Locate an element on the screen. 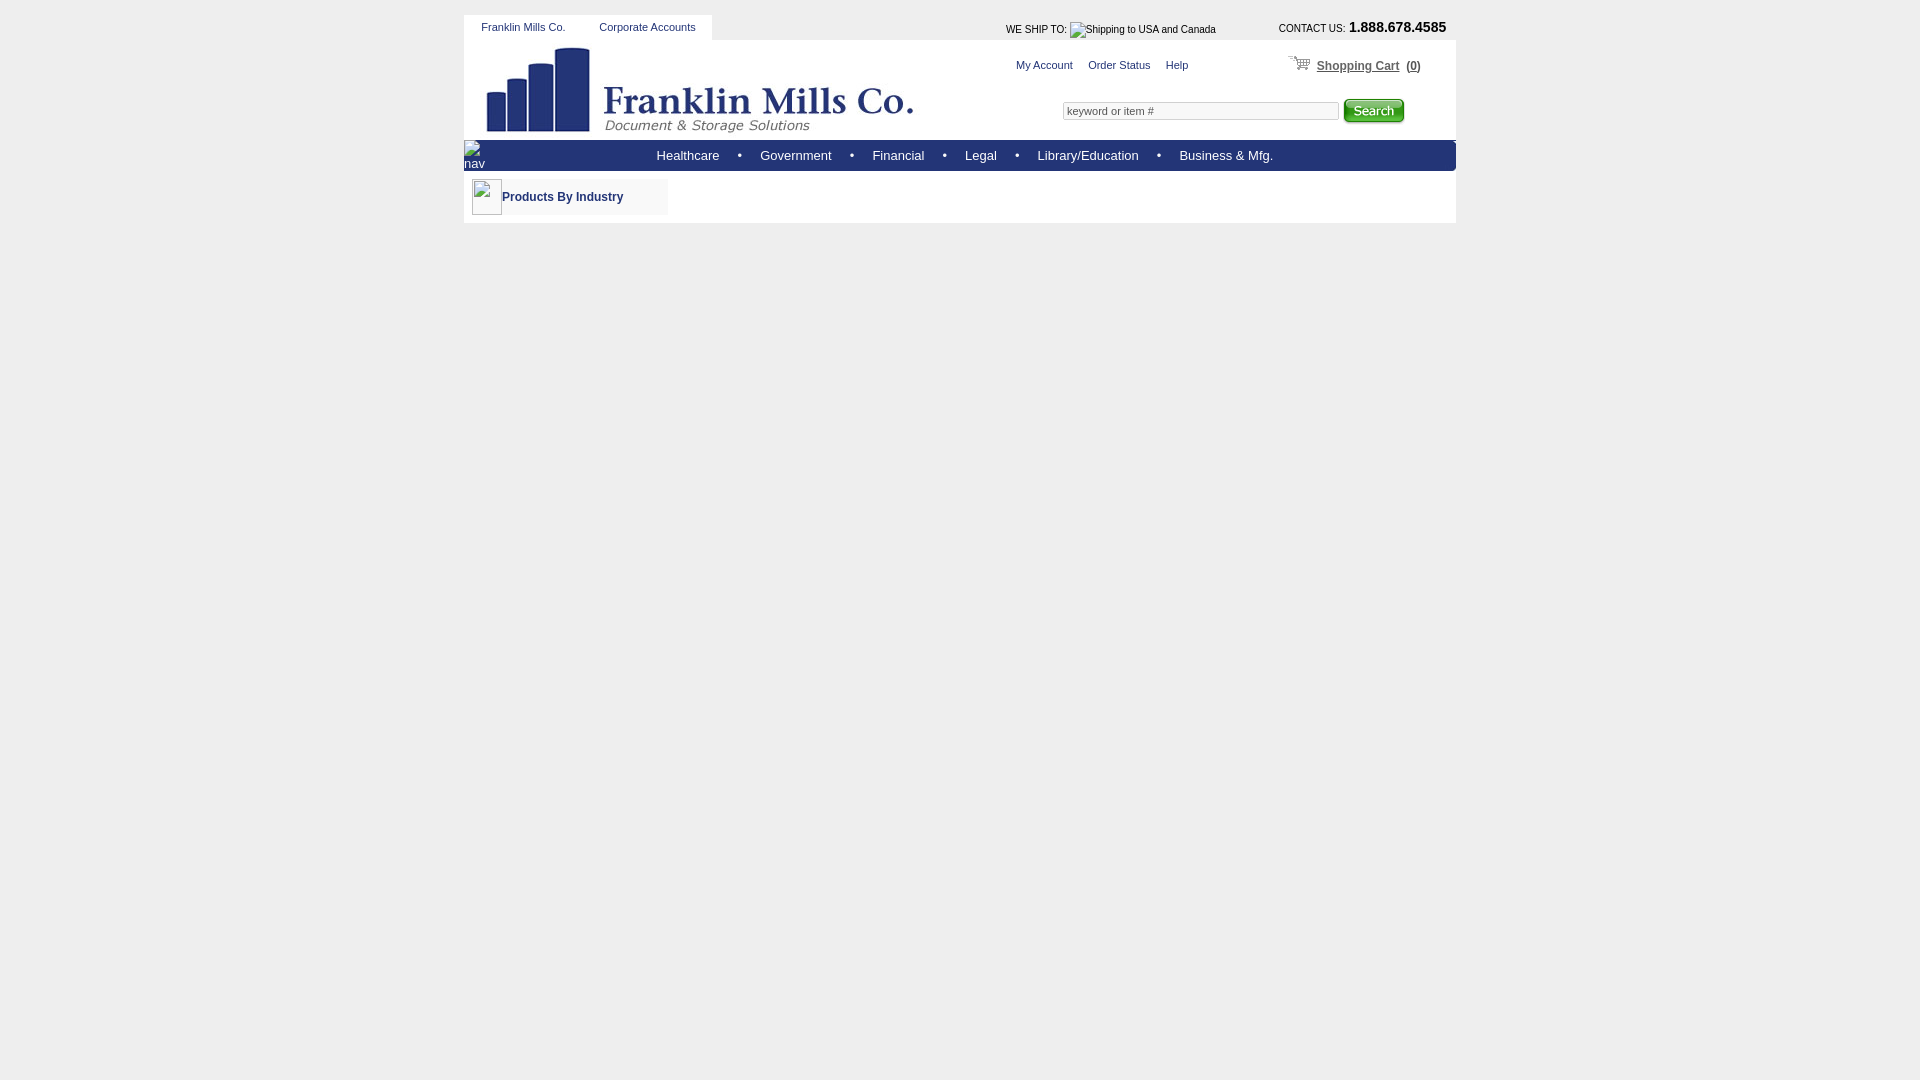 The width and height of the screenshot is (1920, 1080). Shipping to USA and Canada is located at coordinates (1142, 29).